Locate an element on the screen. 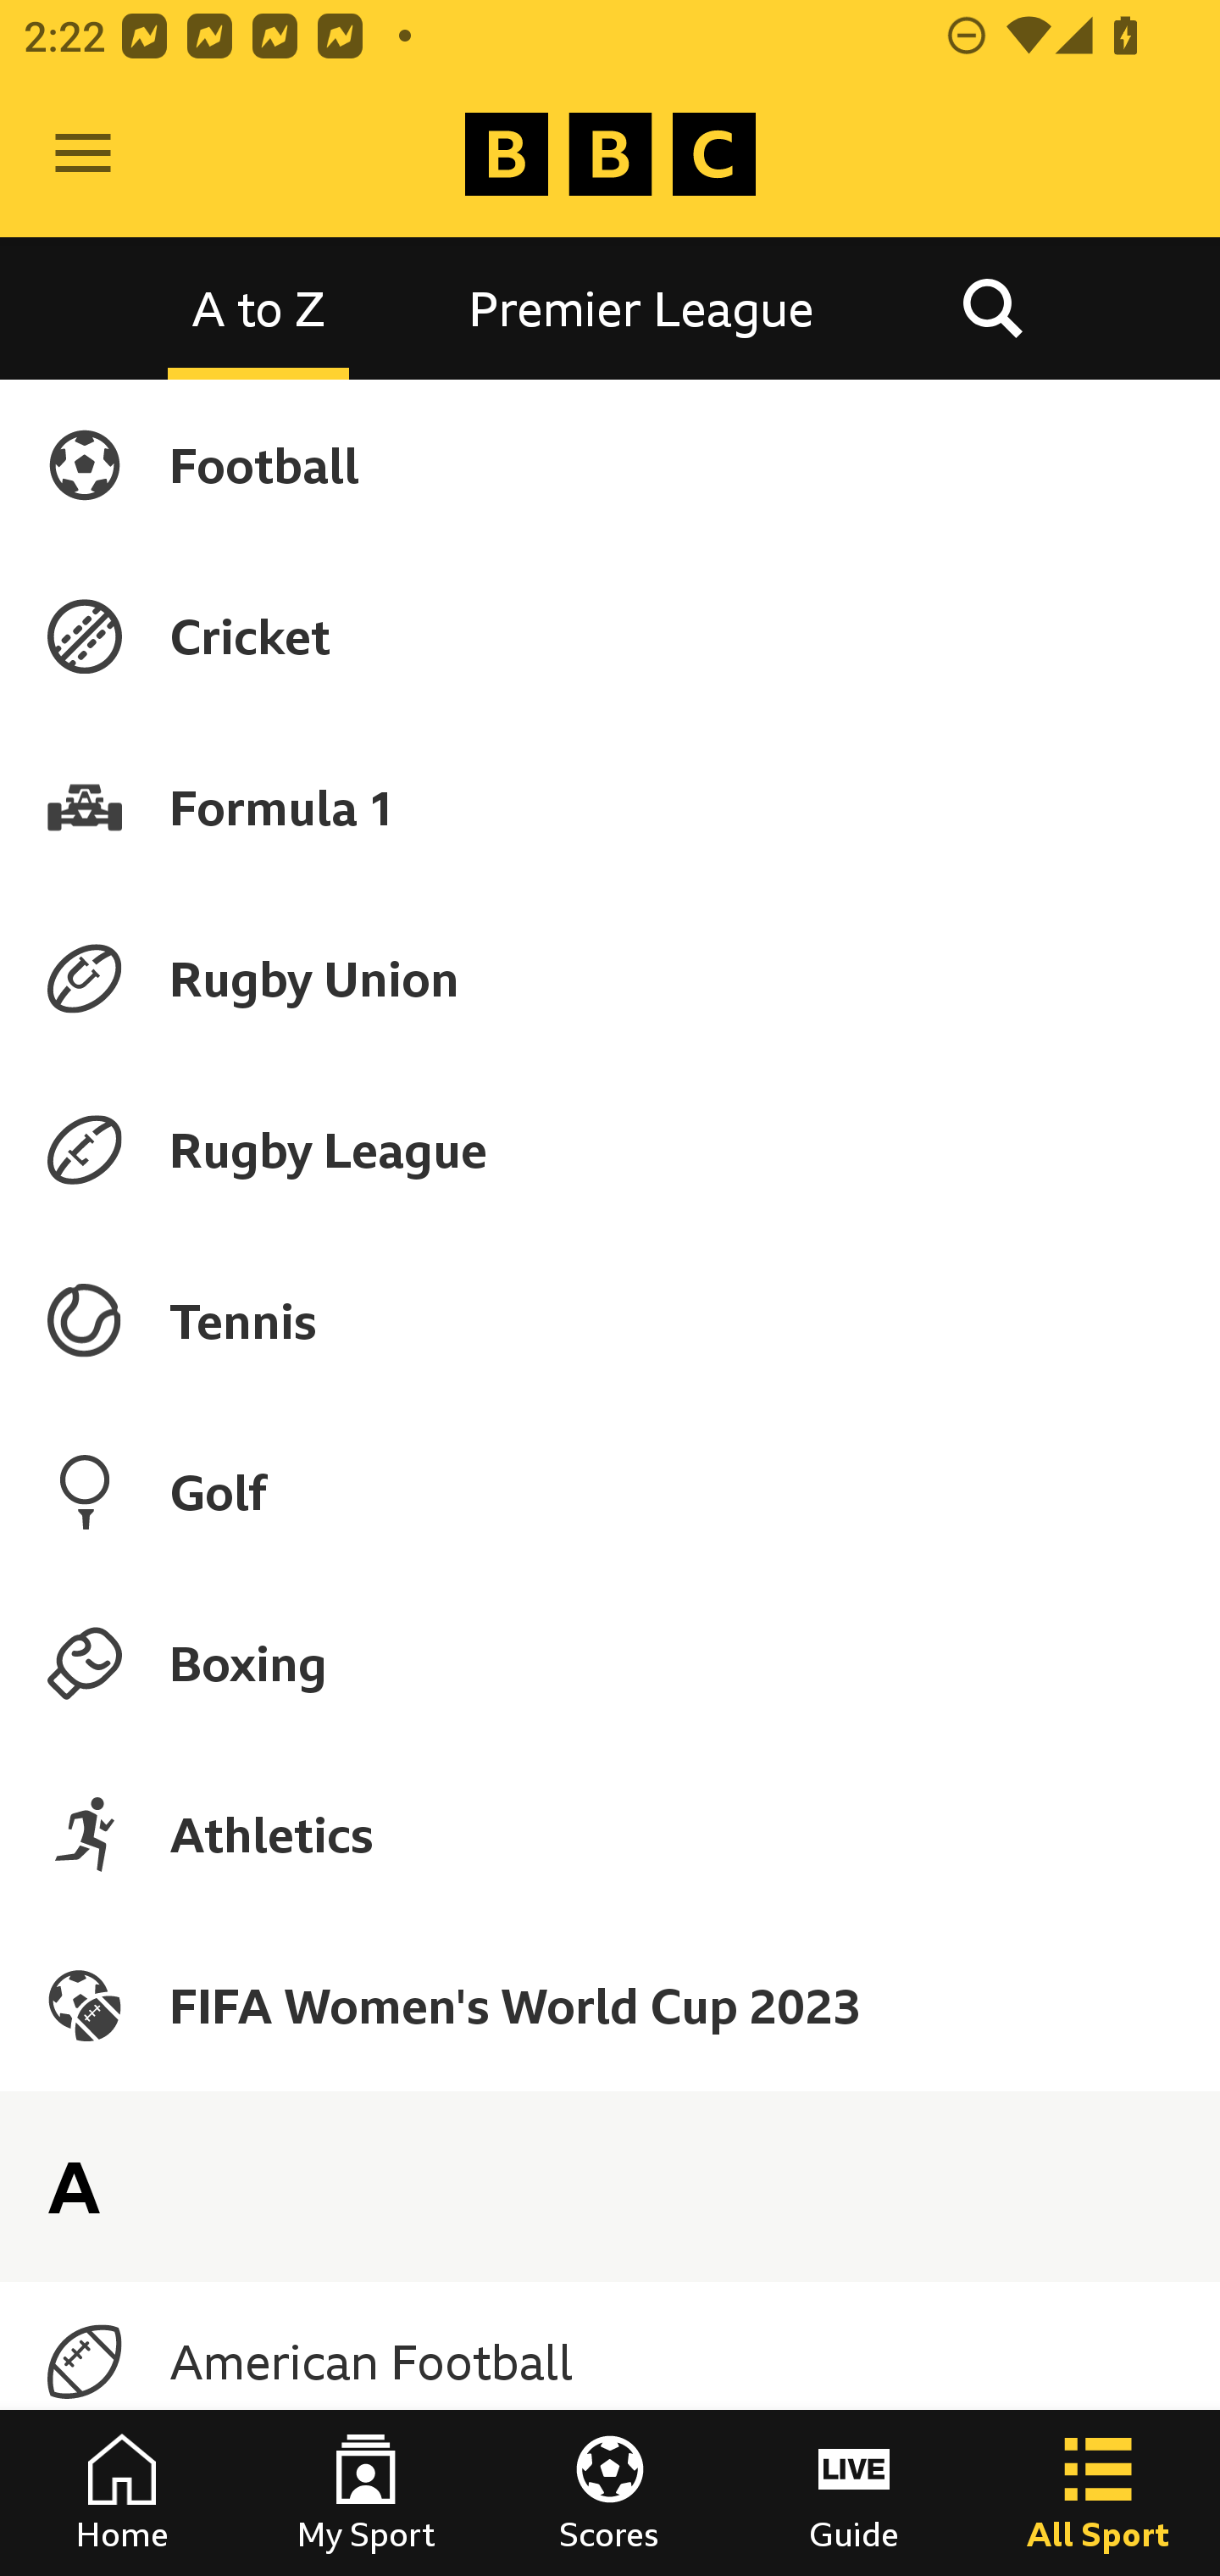 This screenshot has height=2576, width=1220. Tennis is located at coordinates (610, 1321).